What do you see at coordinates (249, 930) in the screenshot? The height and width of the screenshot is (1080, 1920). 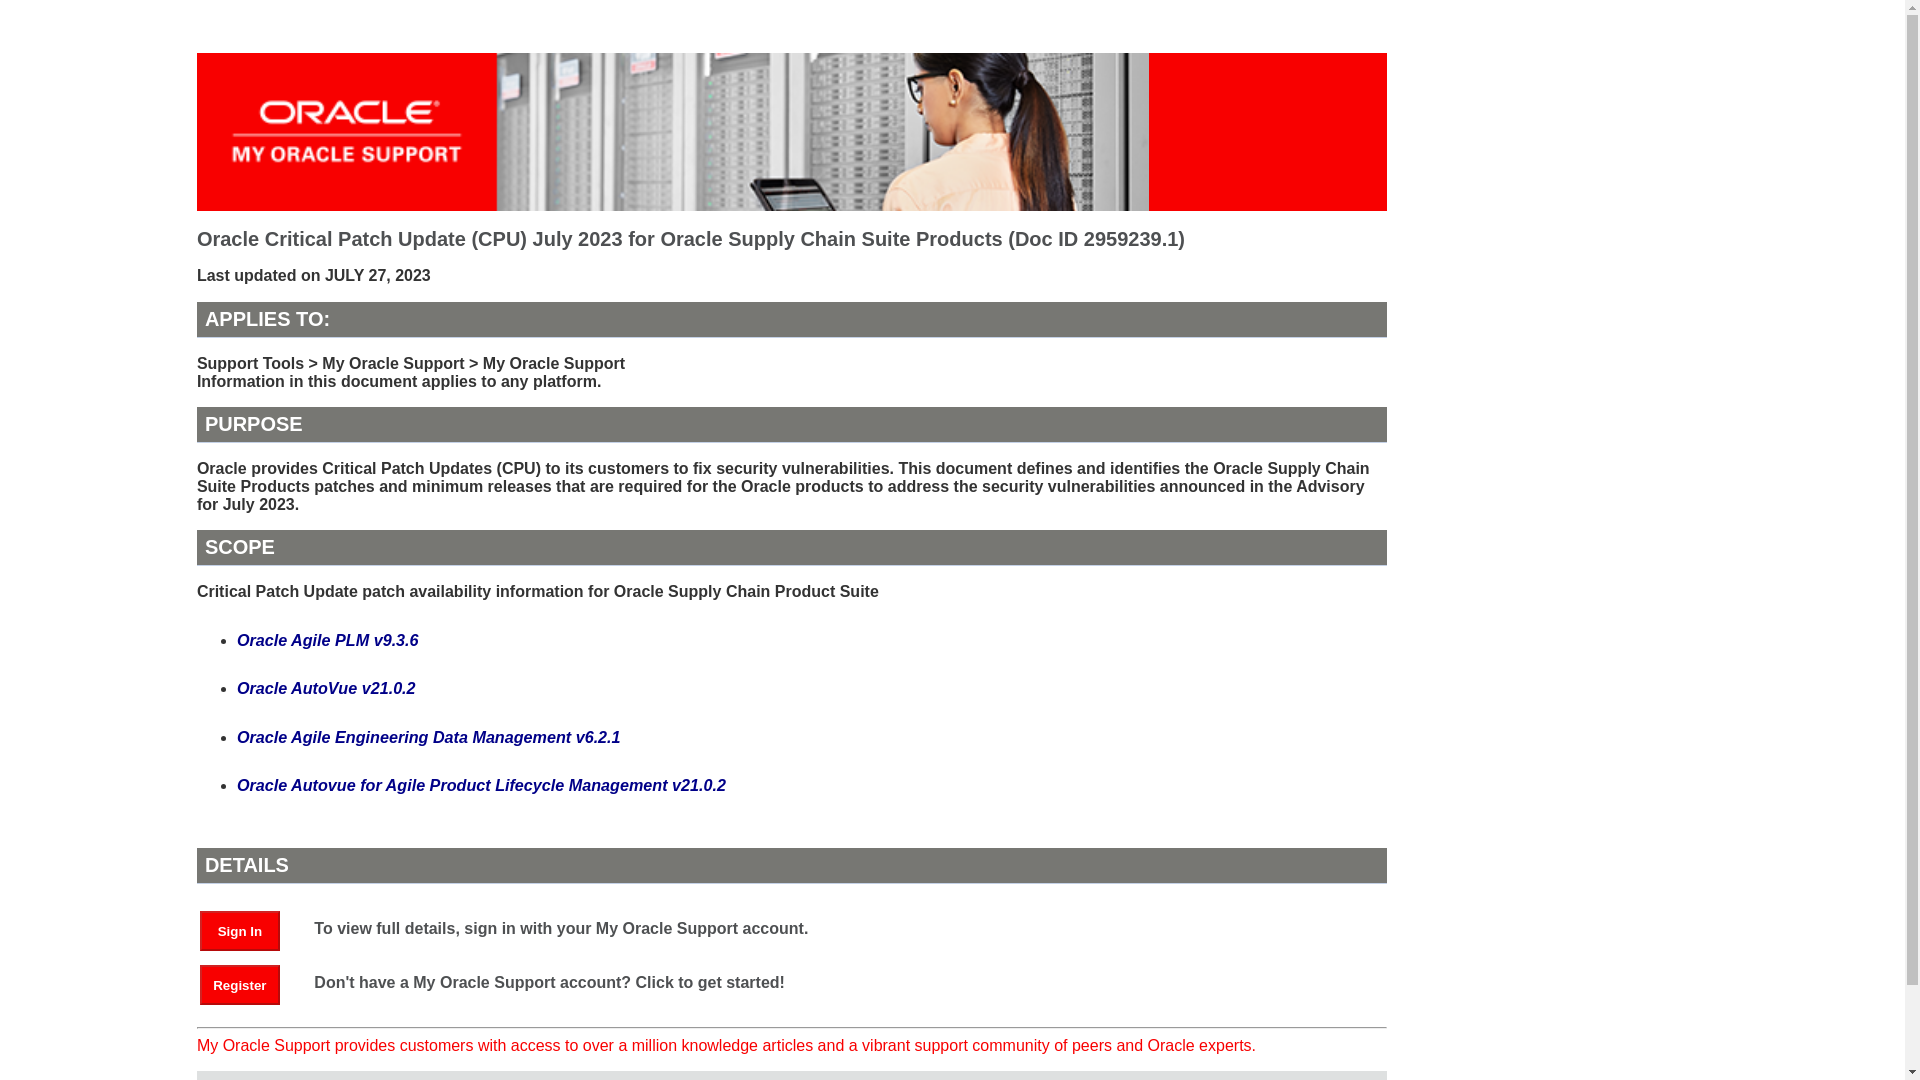 I see `Sign In` at bounding box center [249, 930].